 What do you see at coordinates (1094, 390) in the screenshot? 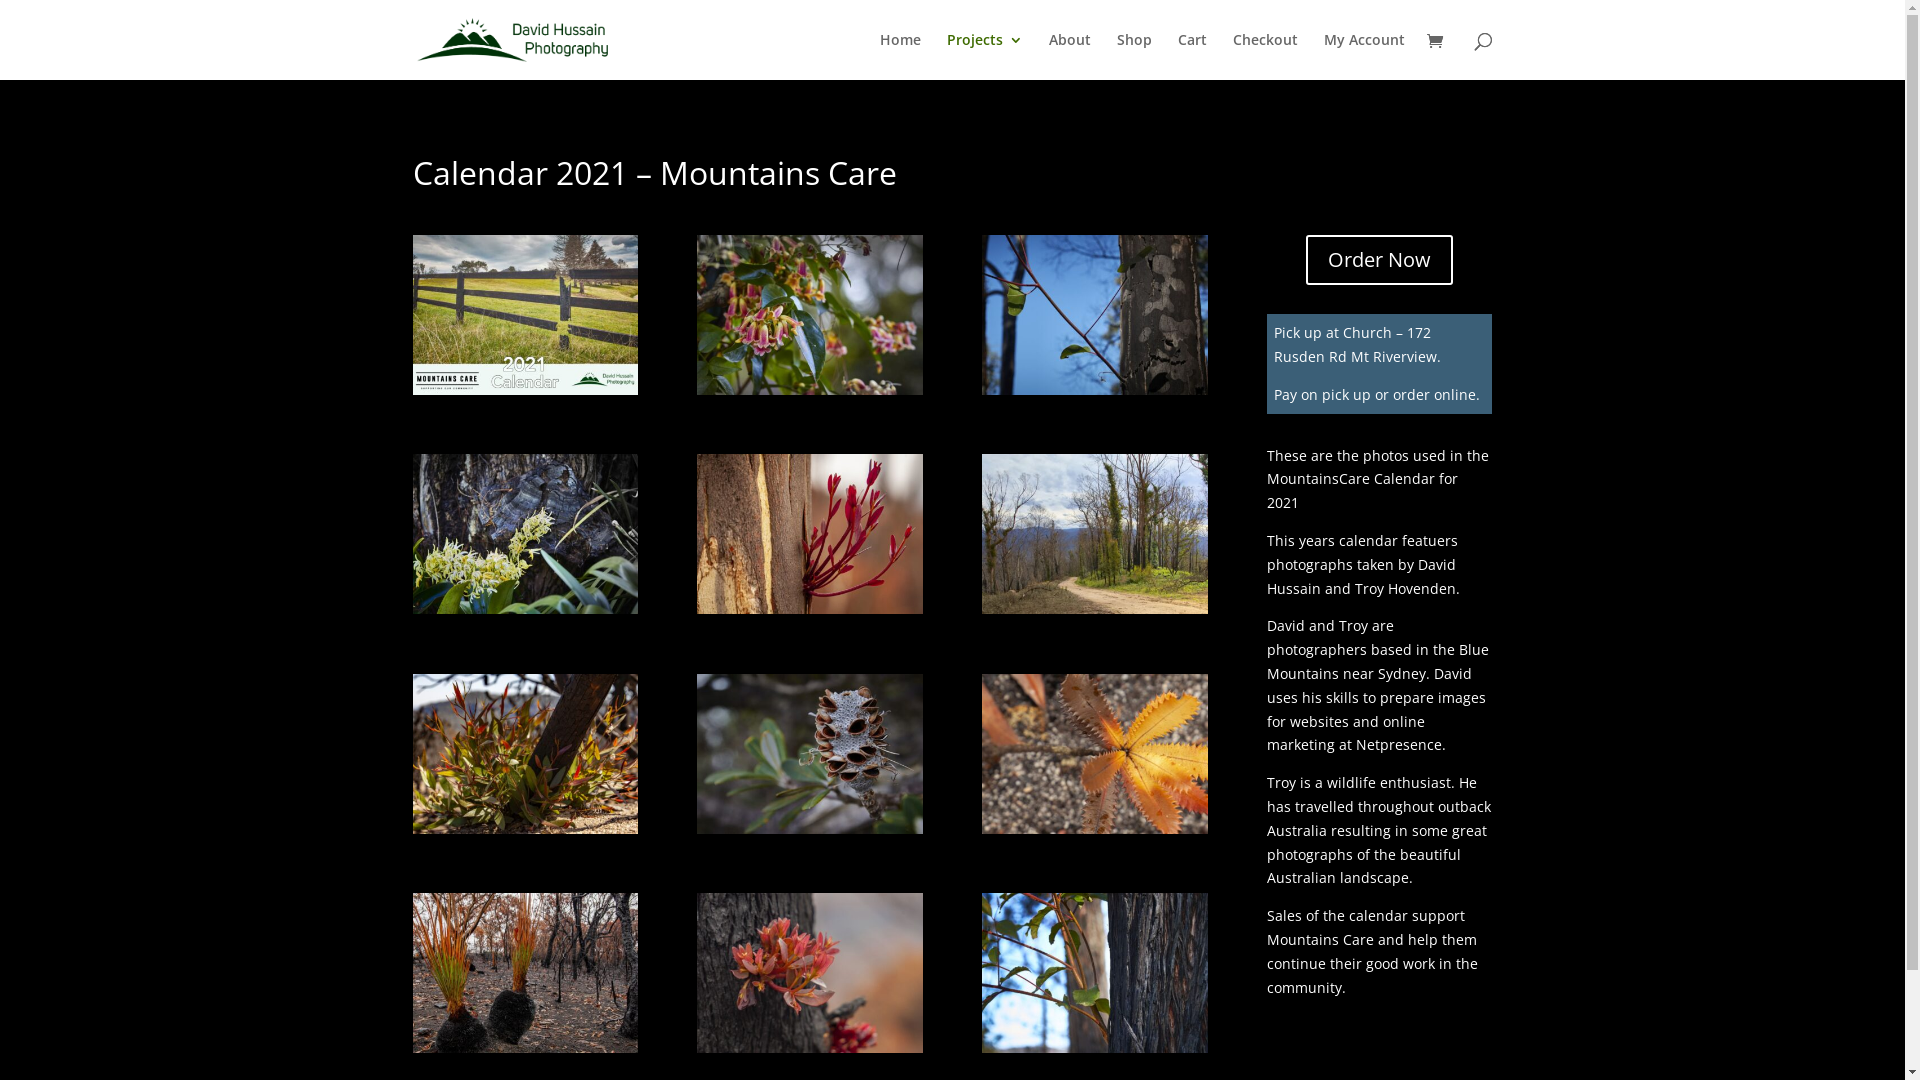
I see `11_Nov-1280` at bounding box center [1094, 390].